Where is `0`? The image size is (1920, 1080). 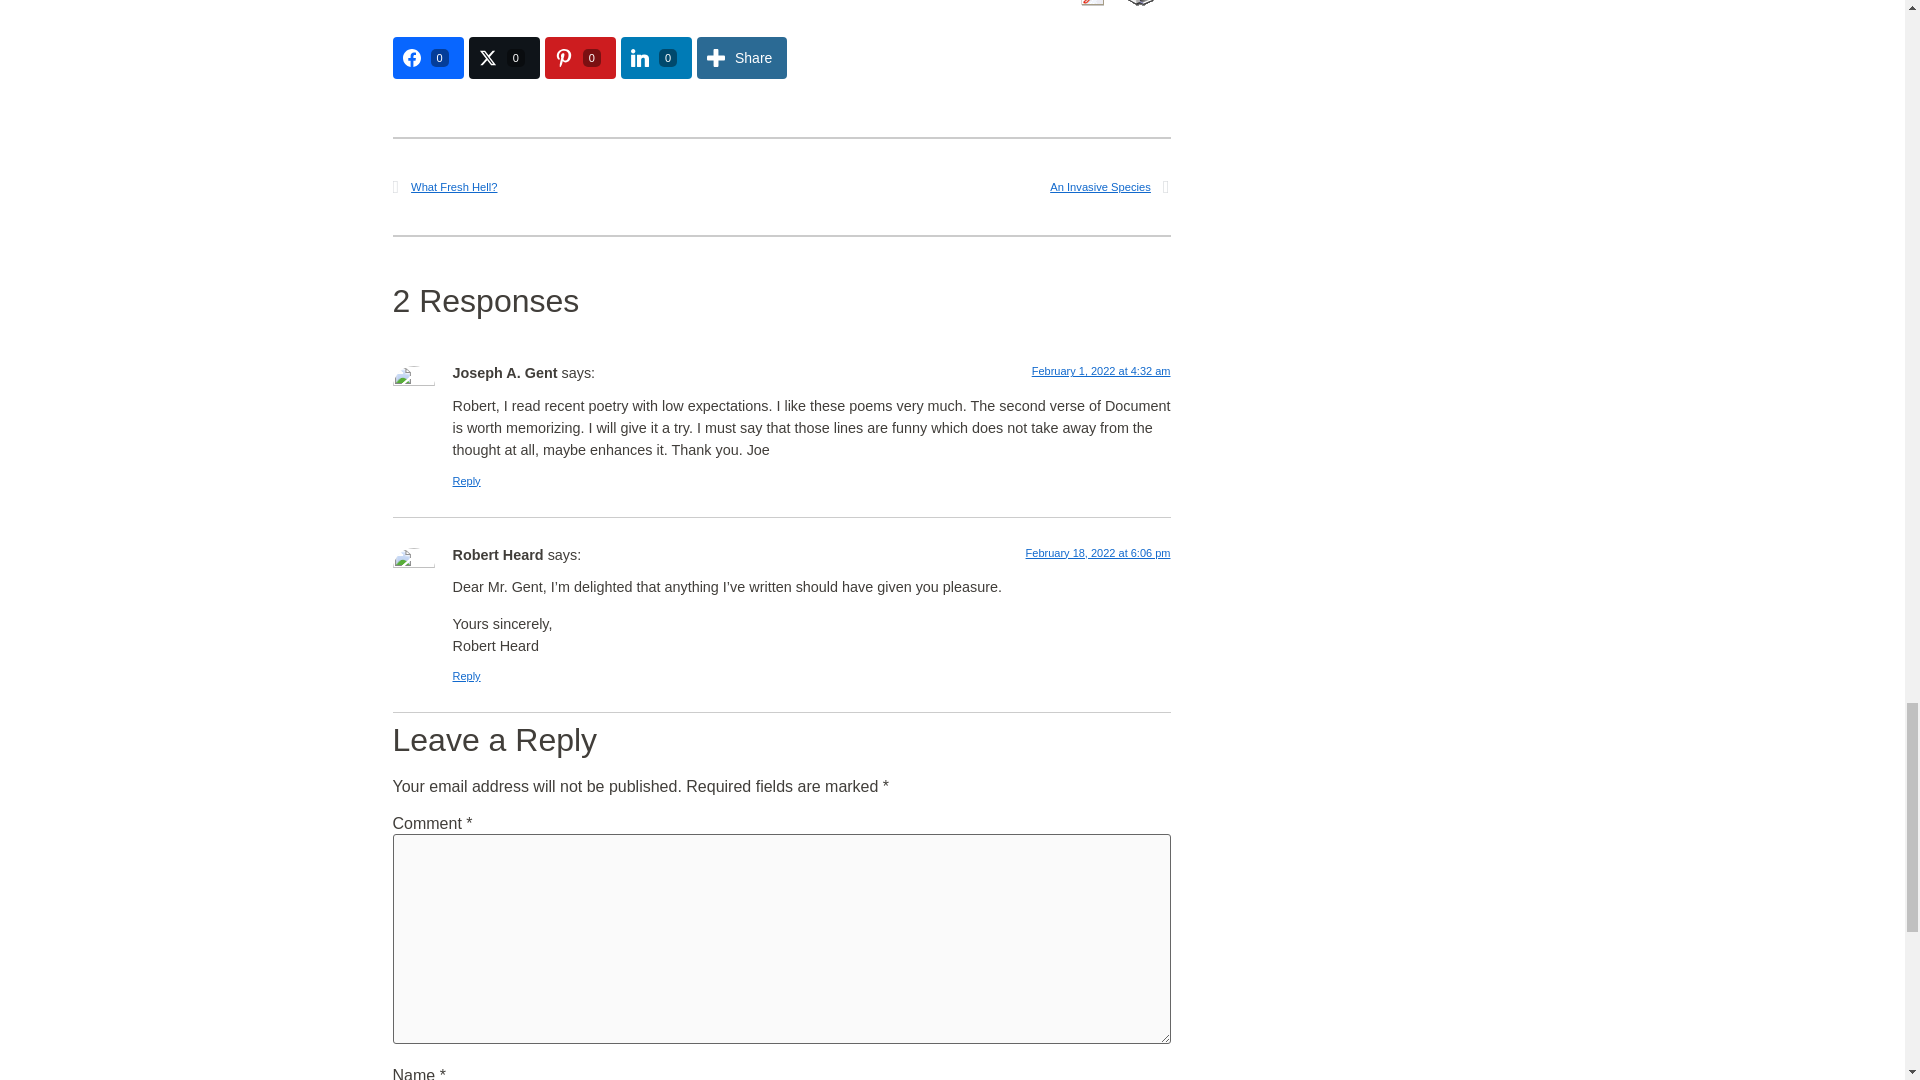
0 is located at coordinates (580, 57).